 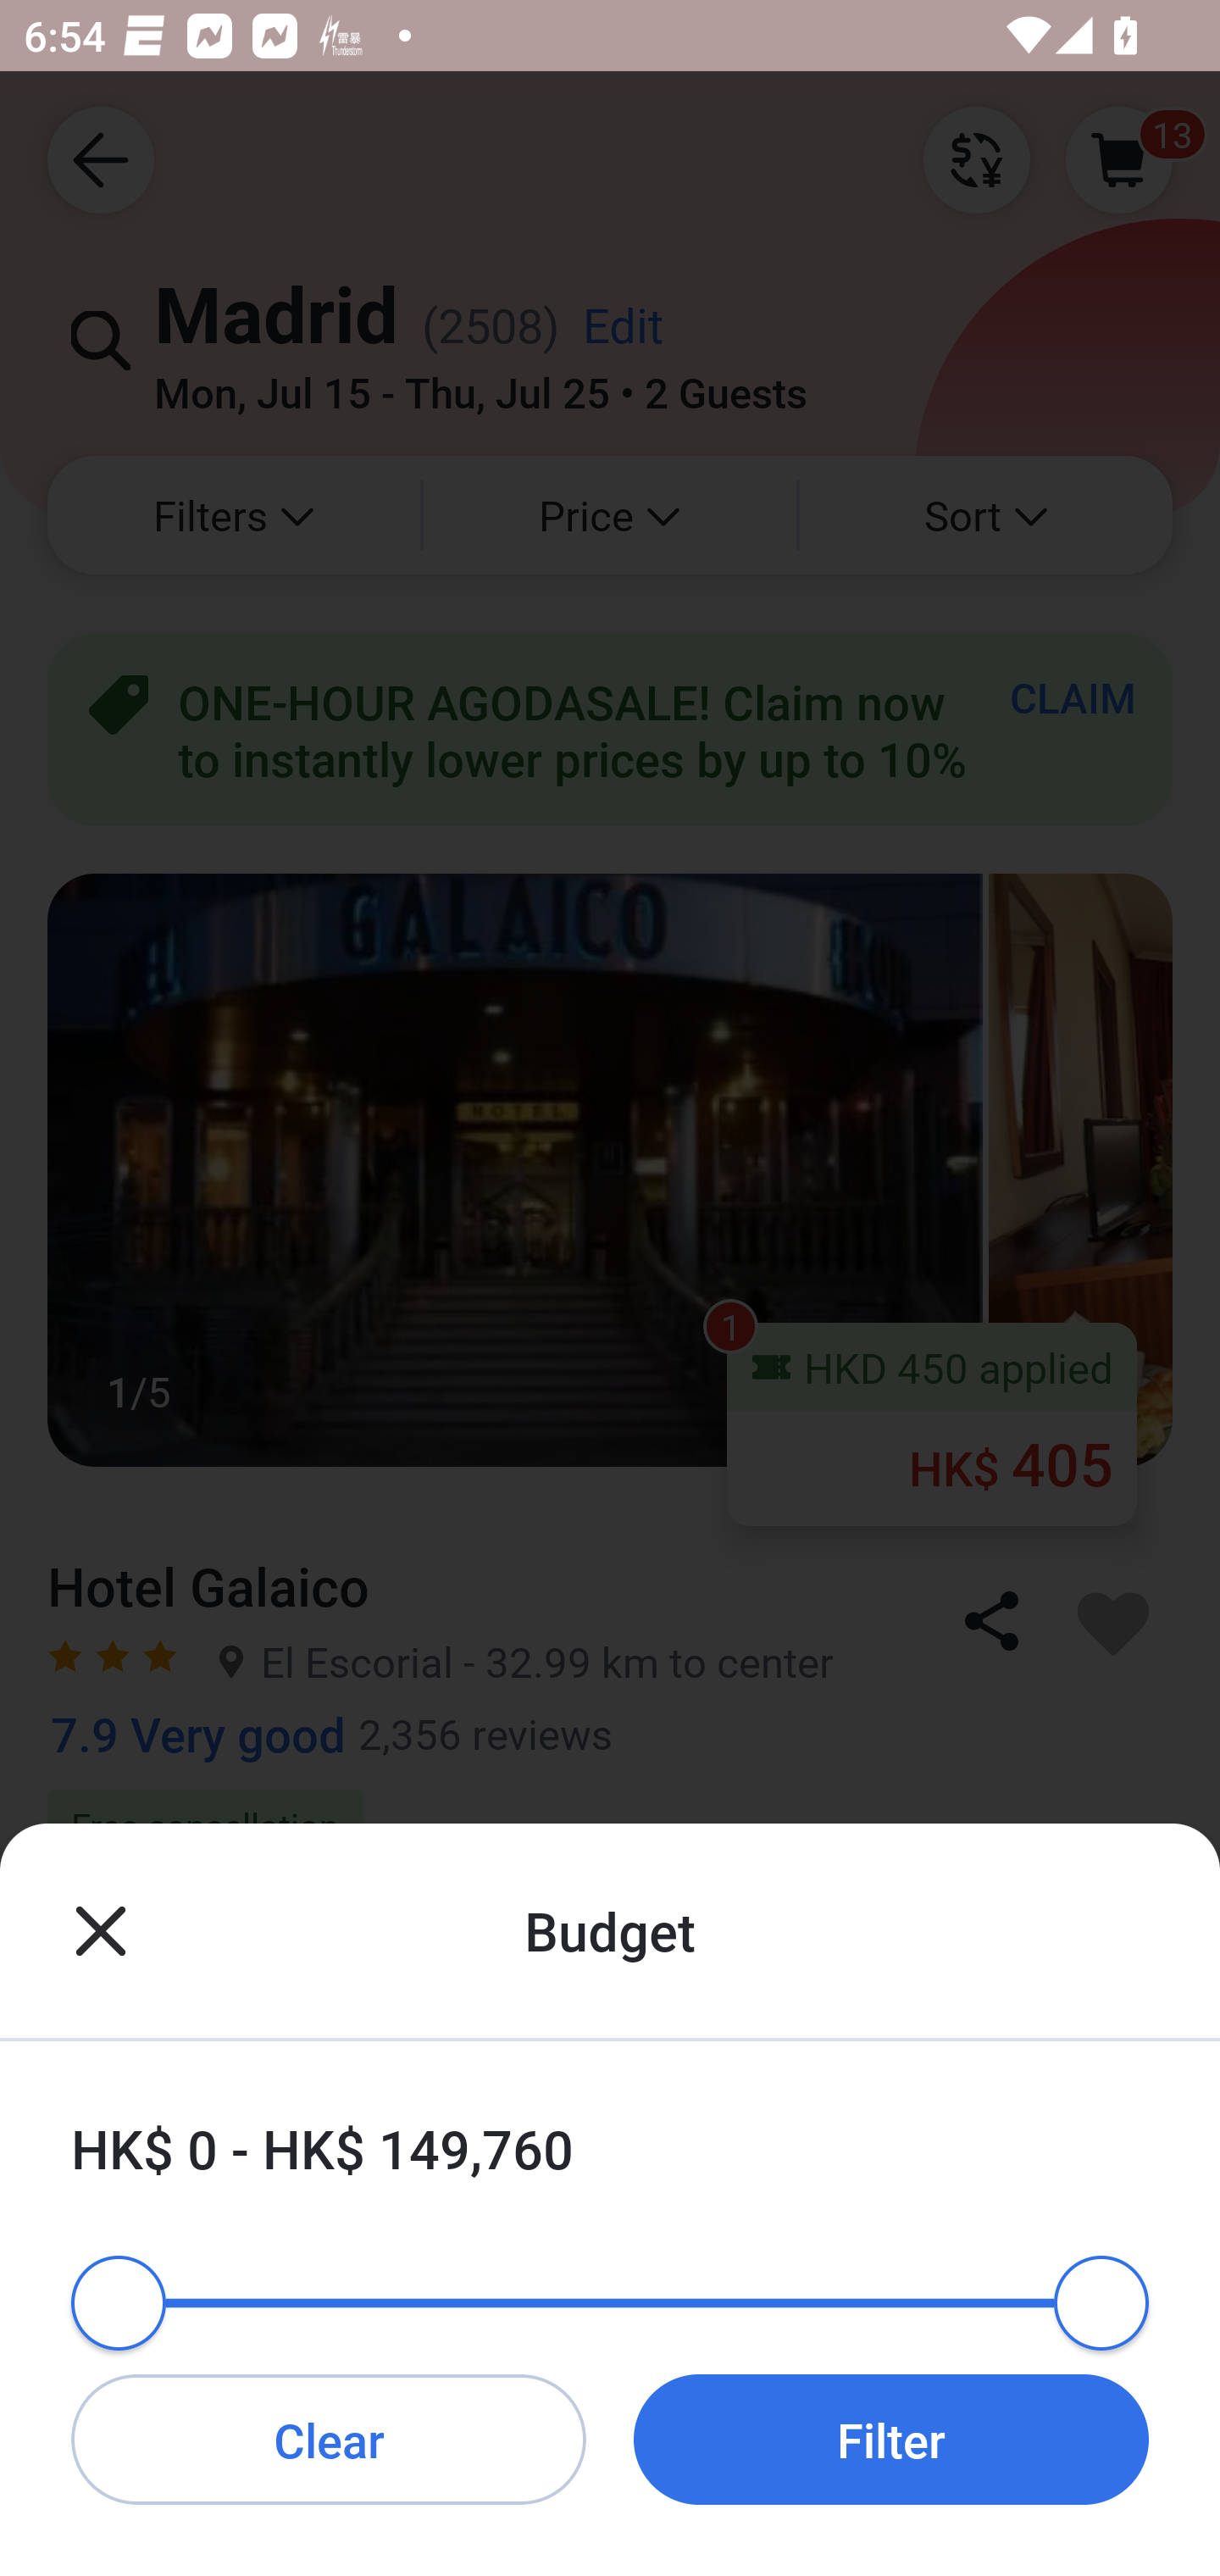 I want to click on Filter, so click(x=891, y=2439).